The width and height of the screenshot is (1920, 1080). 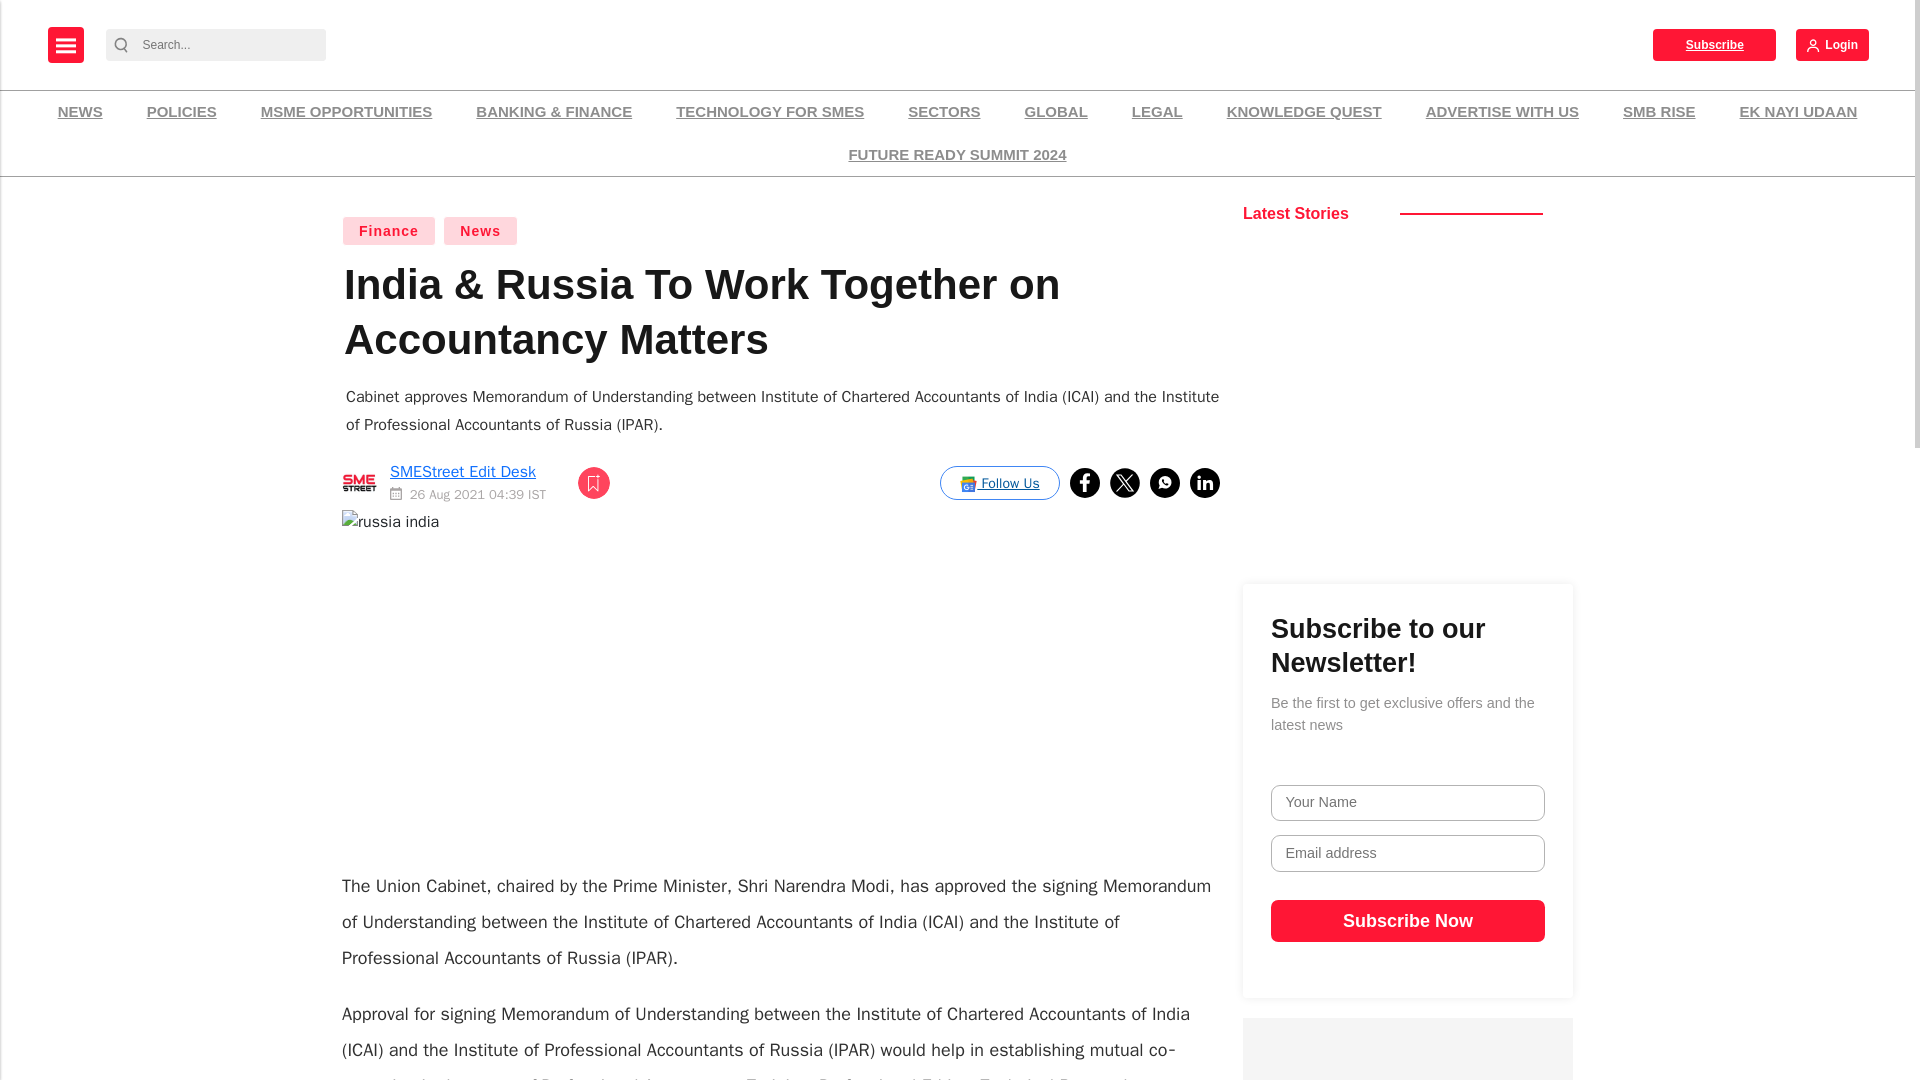 What do you see at coordinates (462, 472) in the screenshot?
I see `SMEStreet Edit Desk` at bounding box center [462, 472].